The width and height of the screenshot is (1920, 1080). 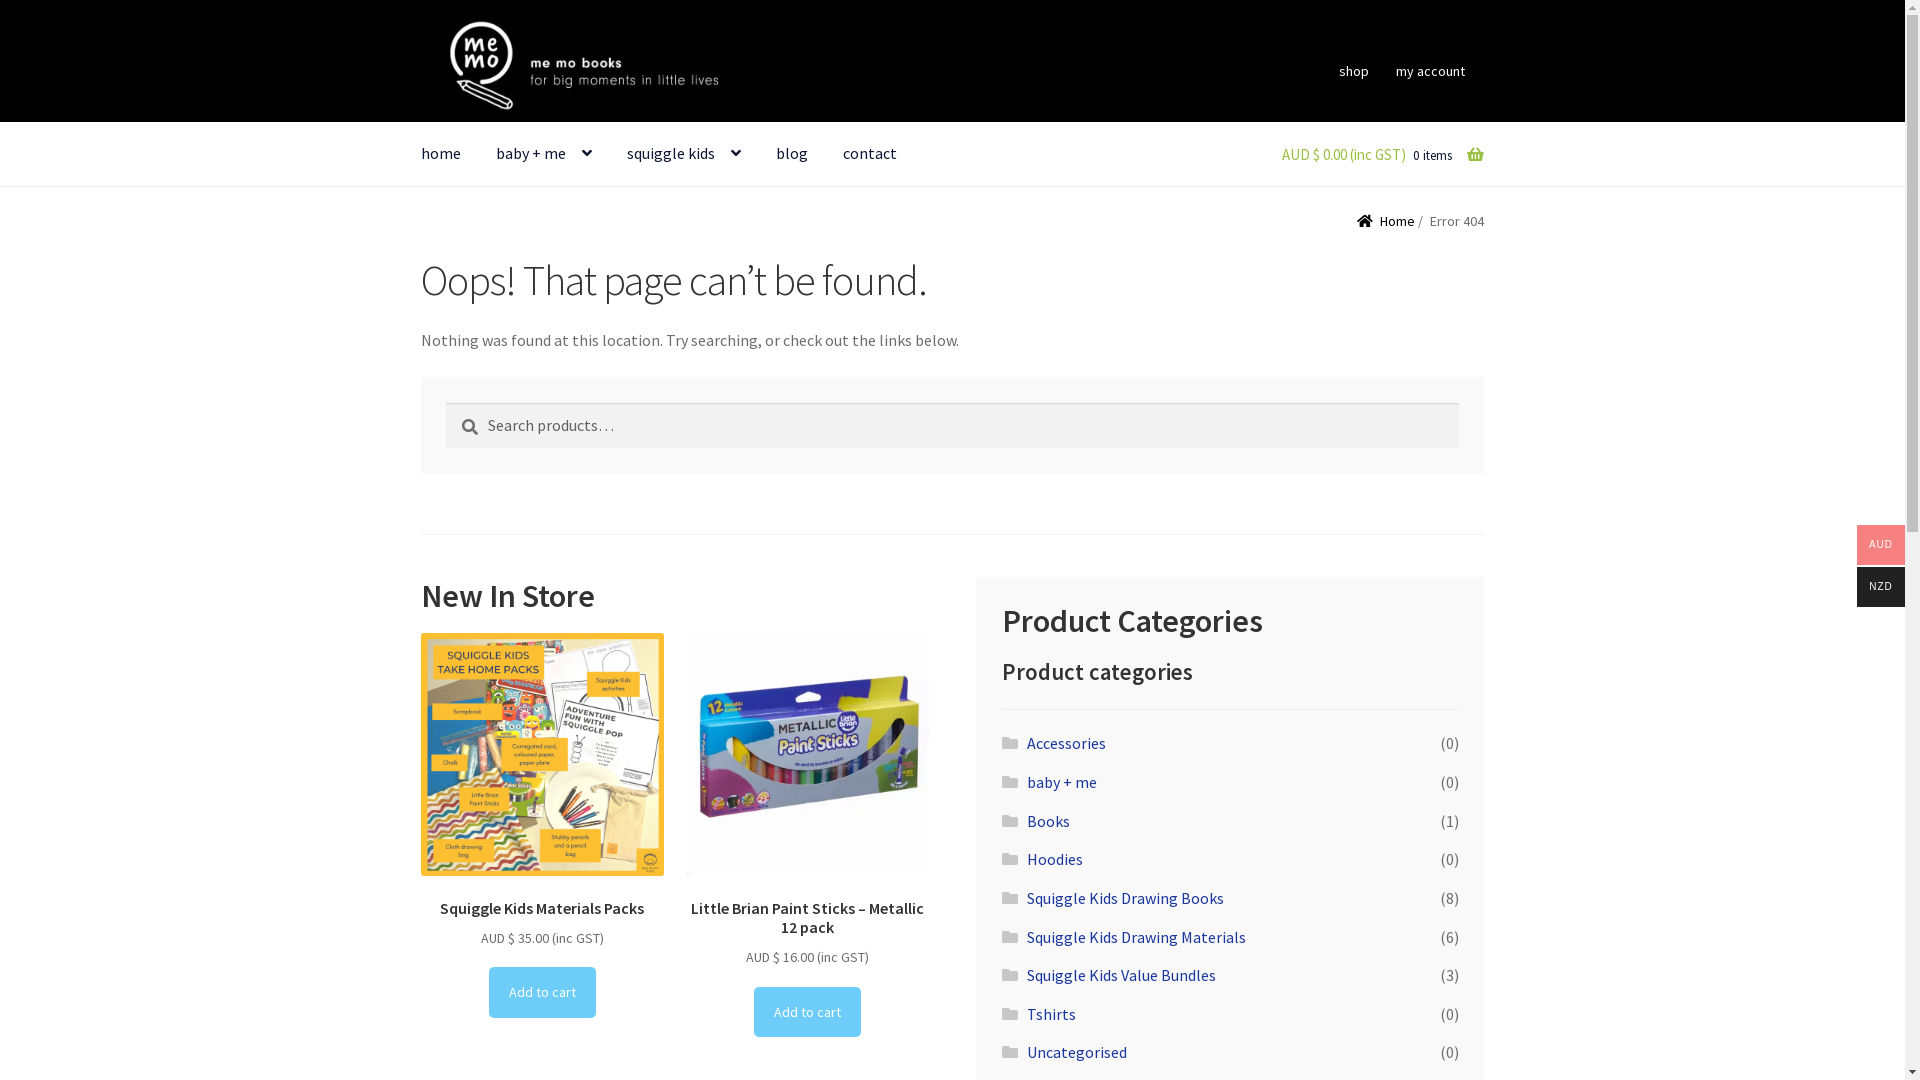 What do you see at coordinates (1354, 71) in the screenshot?
I see `shop` at bounding box center [1354, 71].